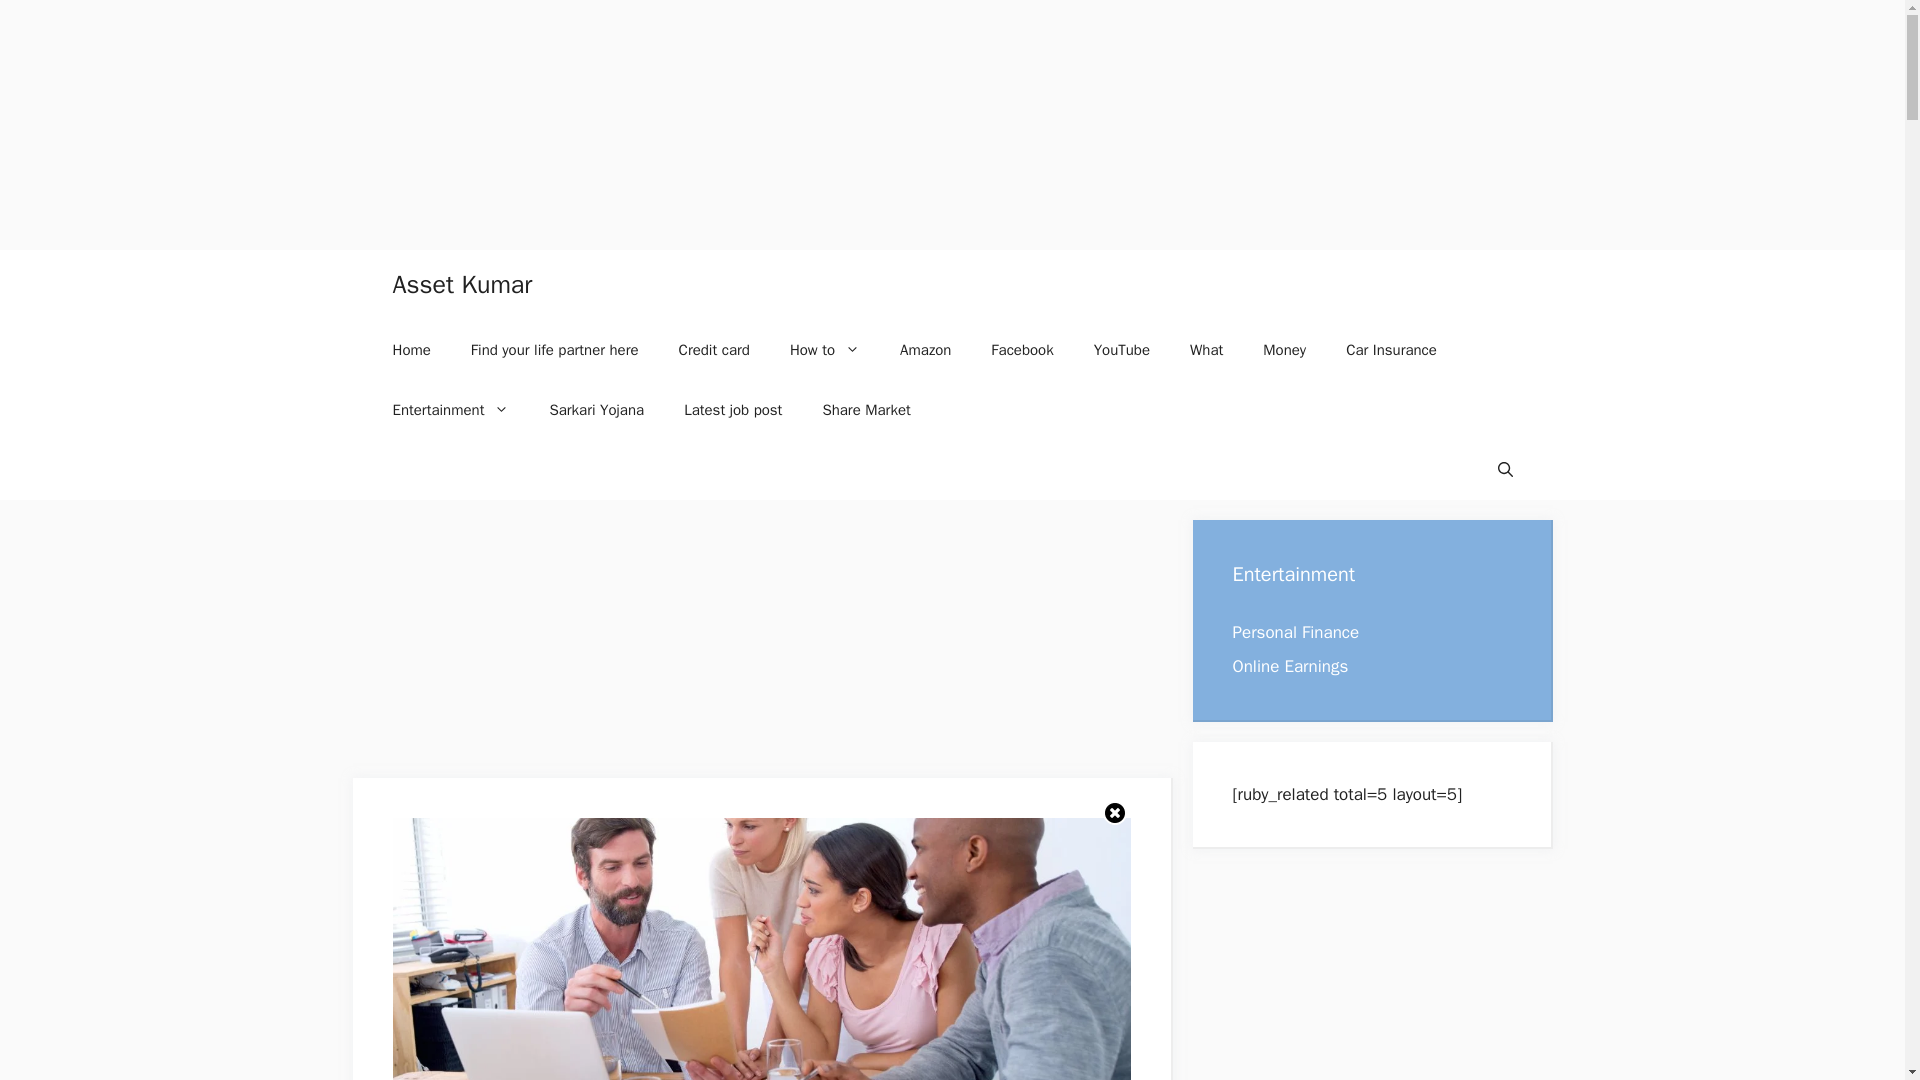  I want to click on Money, so click(1284, 350).